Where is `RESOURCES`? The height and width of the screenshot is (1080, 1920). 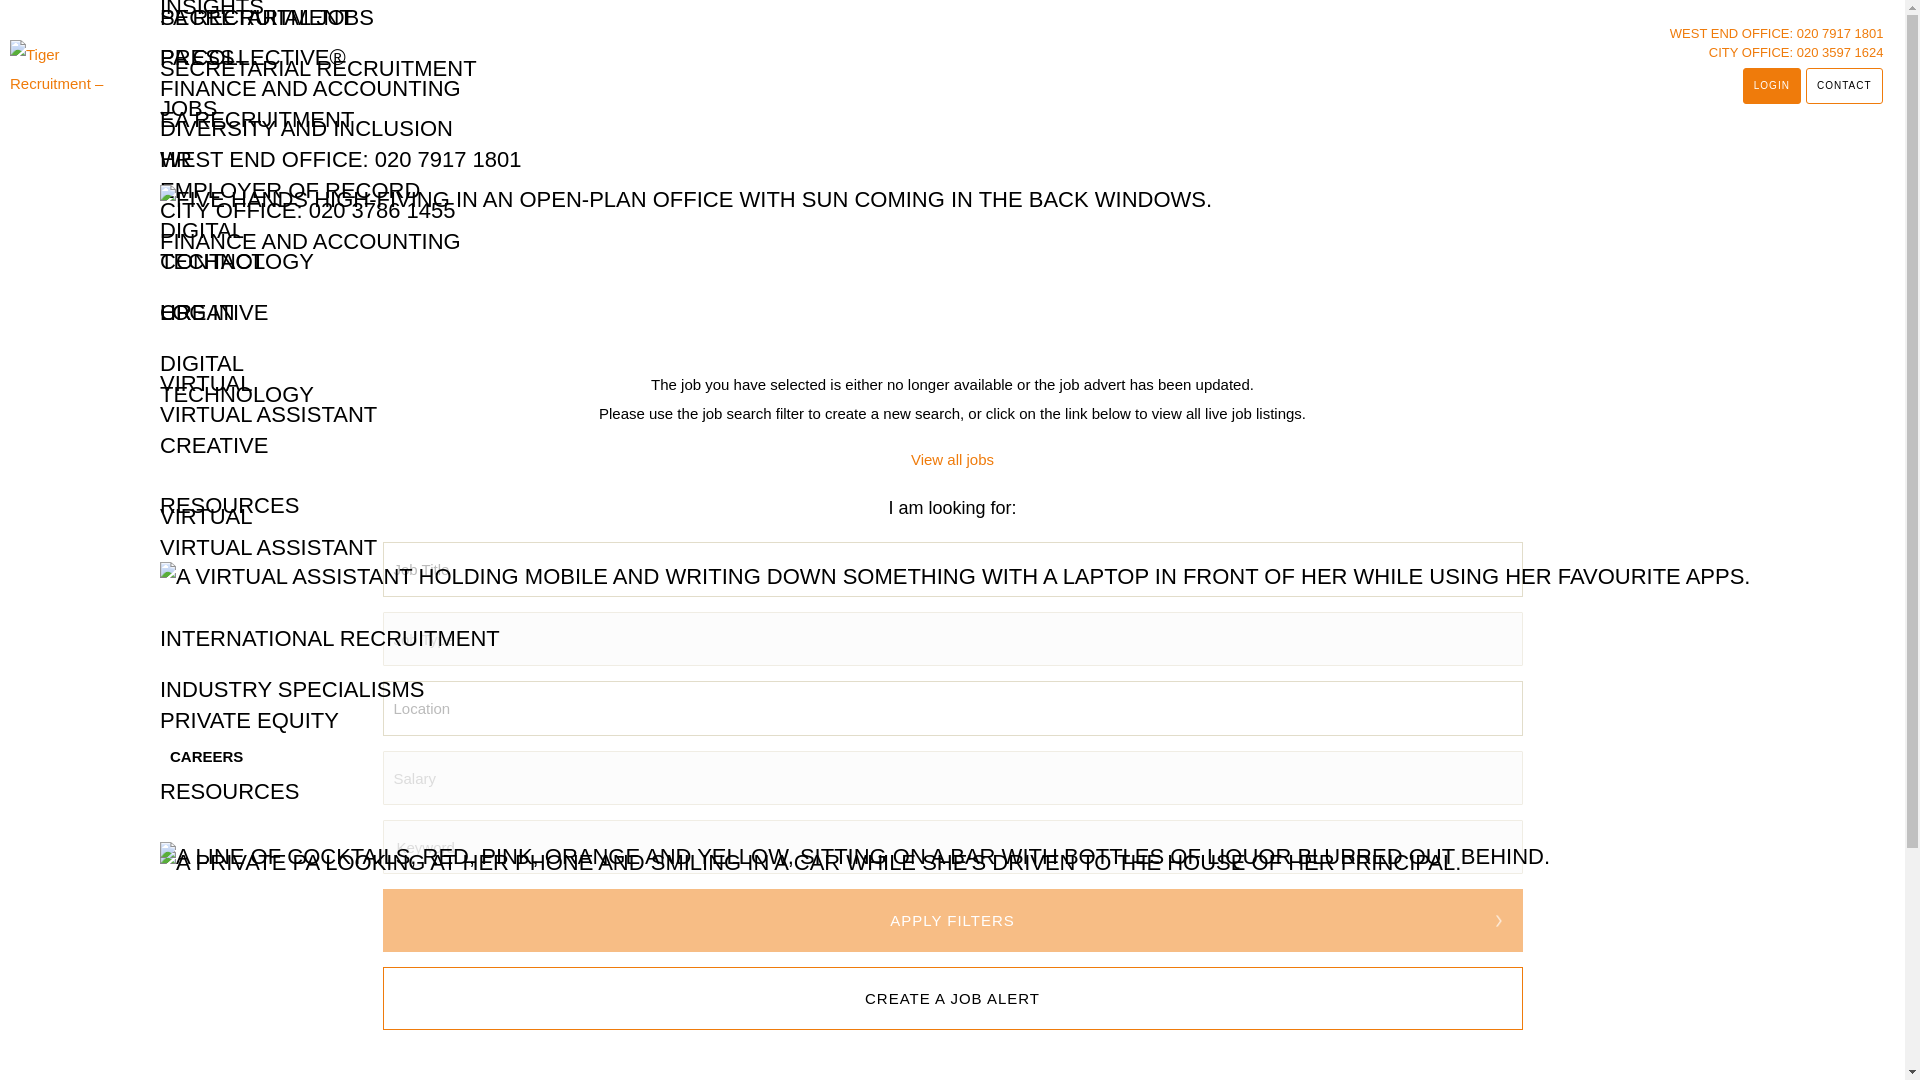 RESOURCES is located at coordinates (229, 790).